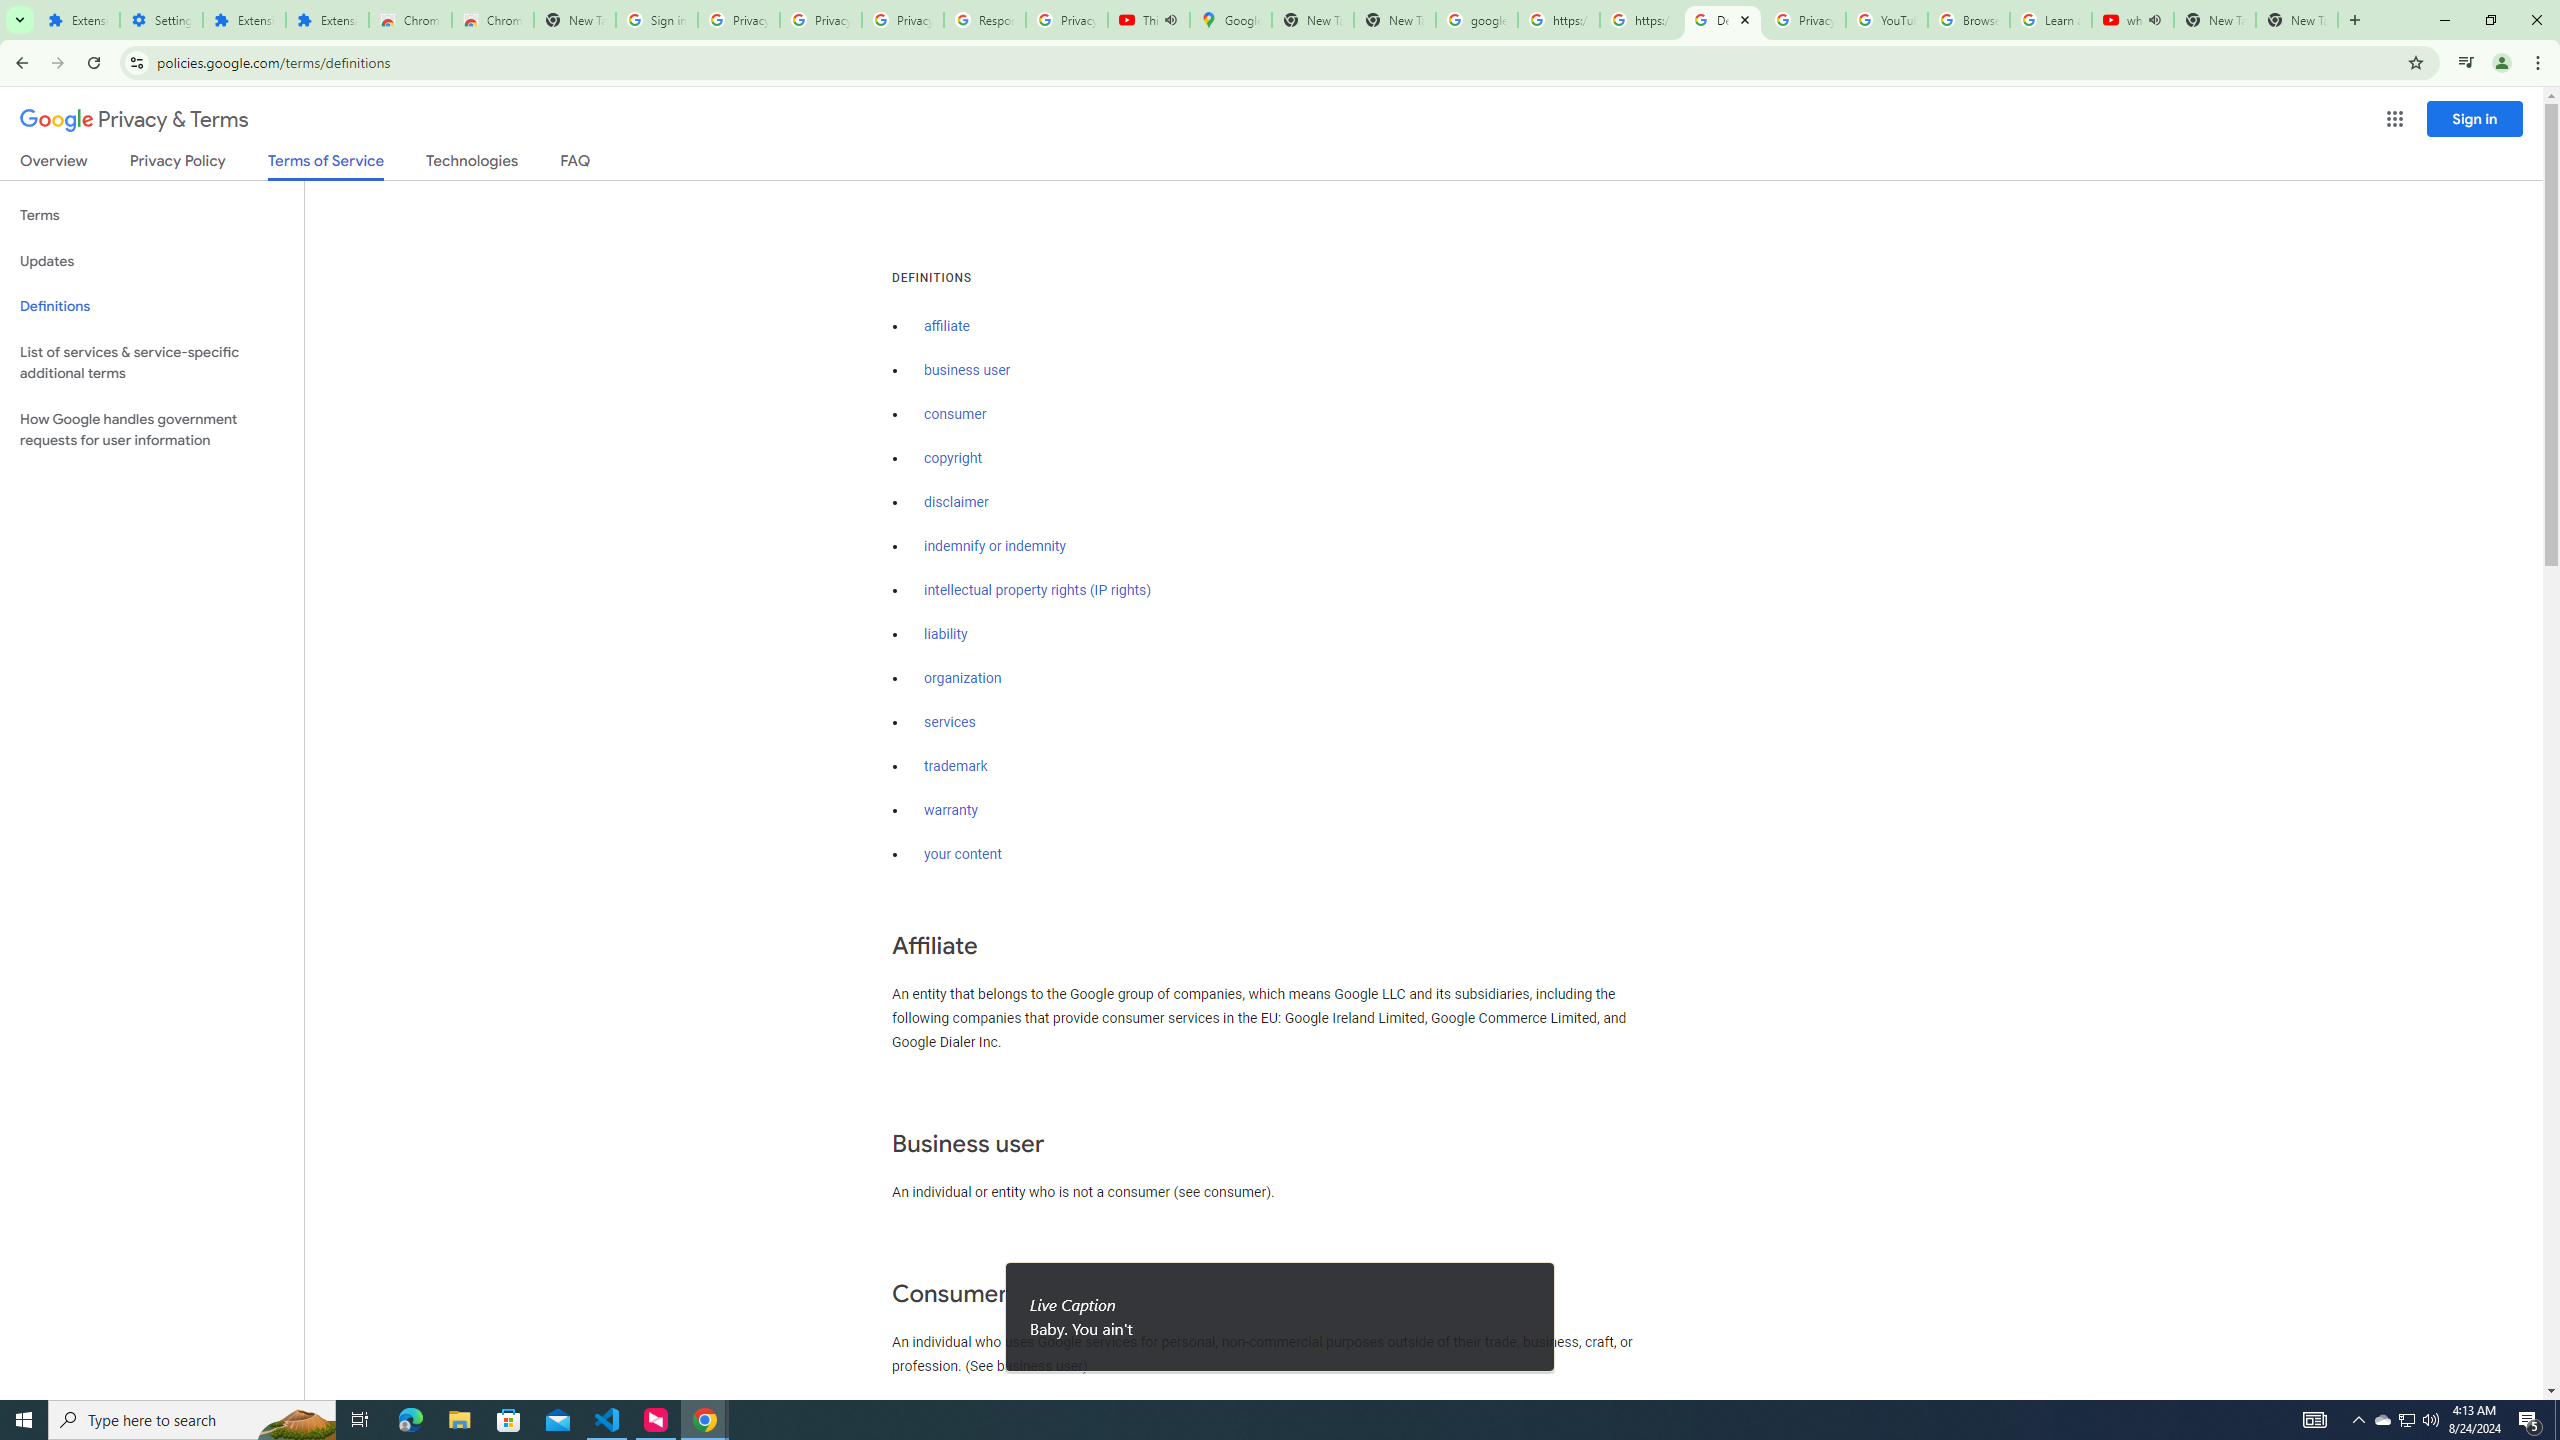 The height and width of the screenshot is (1440, 2560). What do you see at coordinates (950, 722) in the screenshot?
I see `services` at bounding box center [950, 722].